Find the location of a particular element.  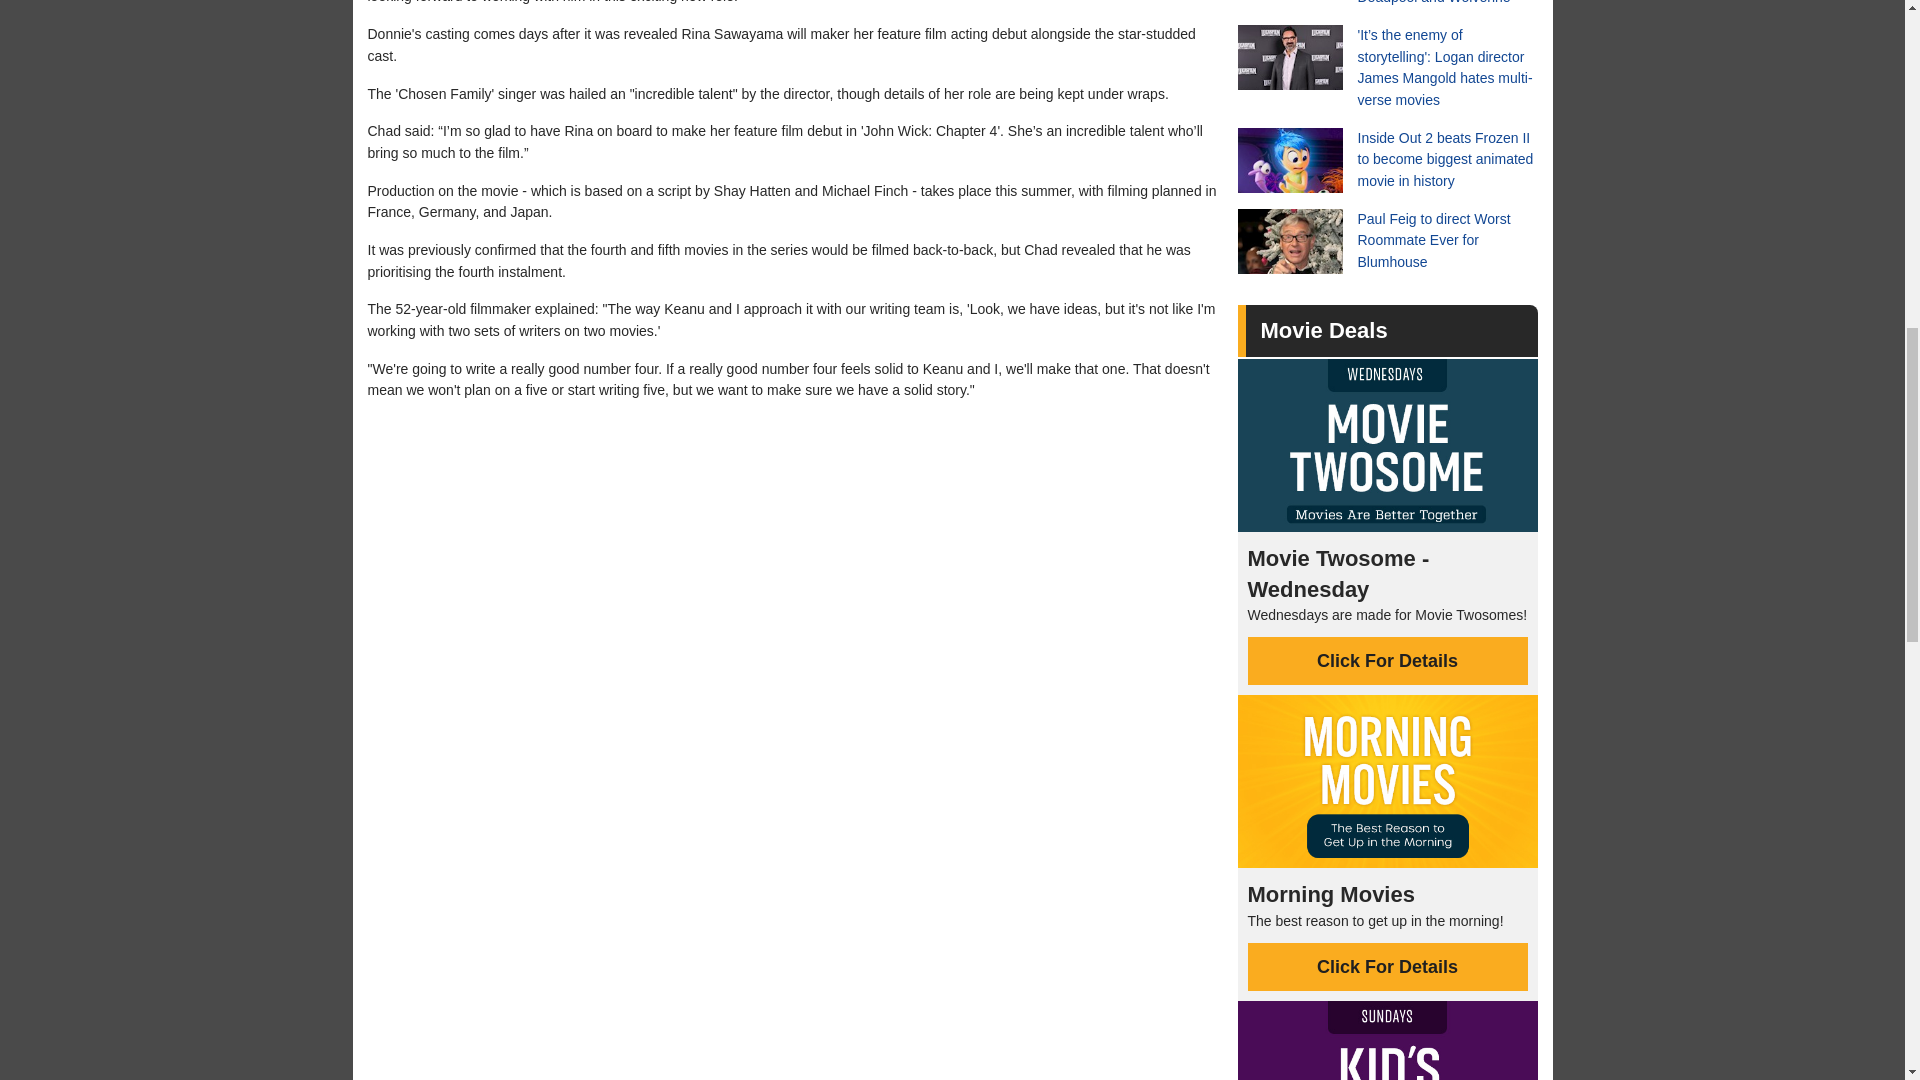

Paul Feig to direct Worst Roommate Ever for Blumhouse is located at coordinates (1388, 242).